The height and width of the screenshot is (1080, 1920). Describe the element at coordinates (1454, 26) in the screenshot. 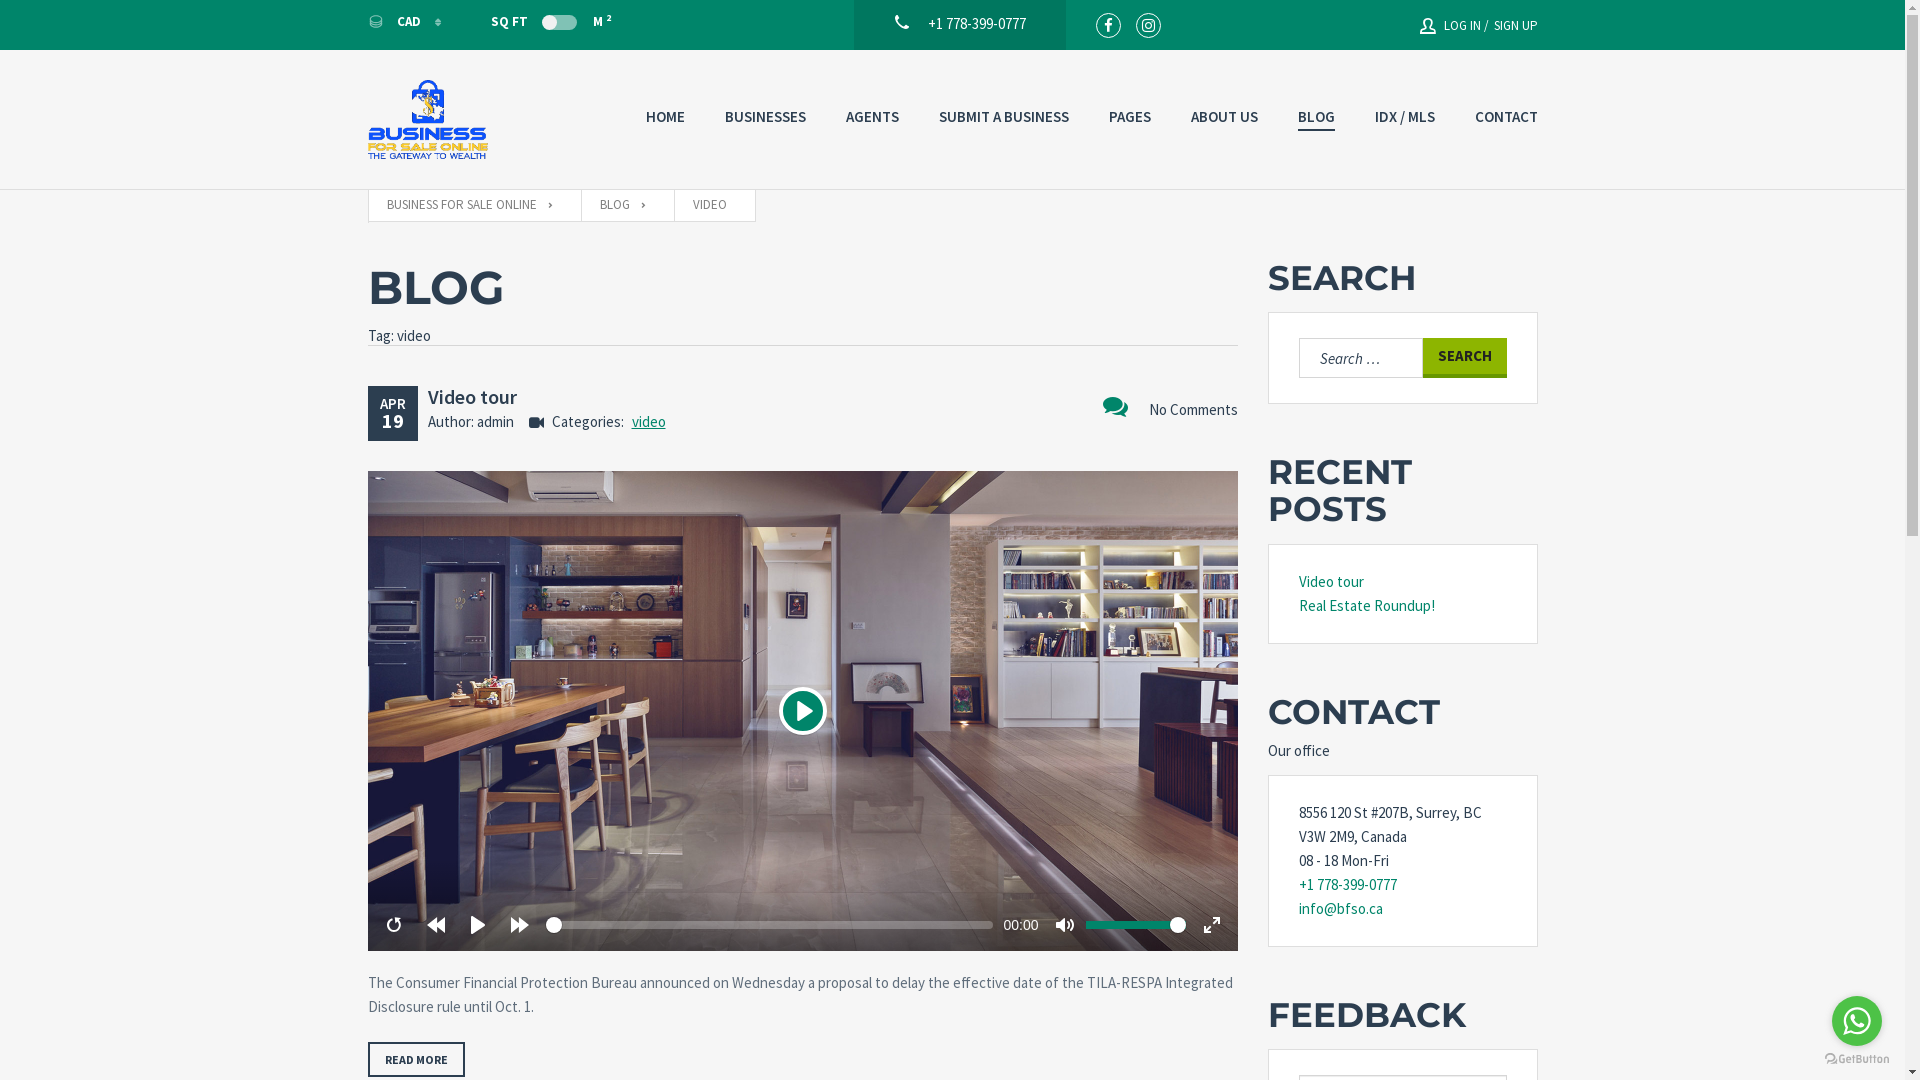

I see `LOG IN /` at that location.